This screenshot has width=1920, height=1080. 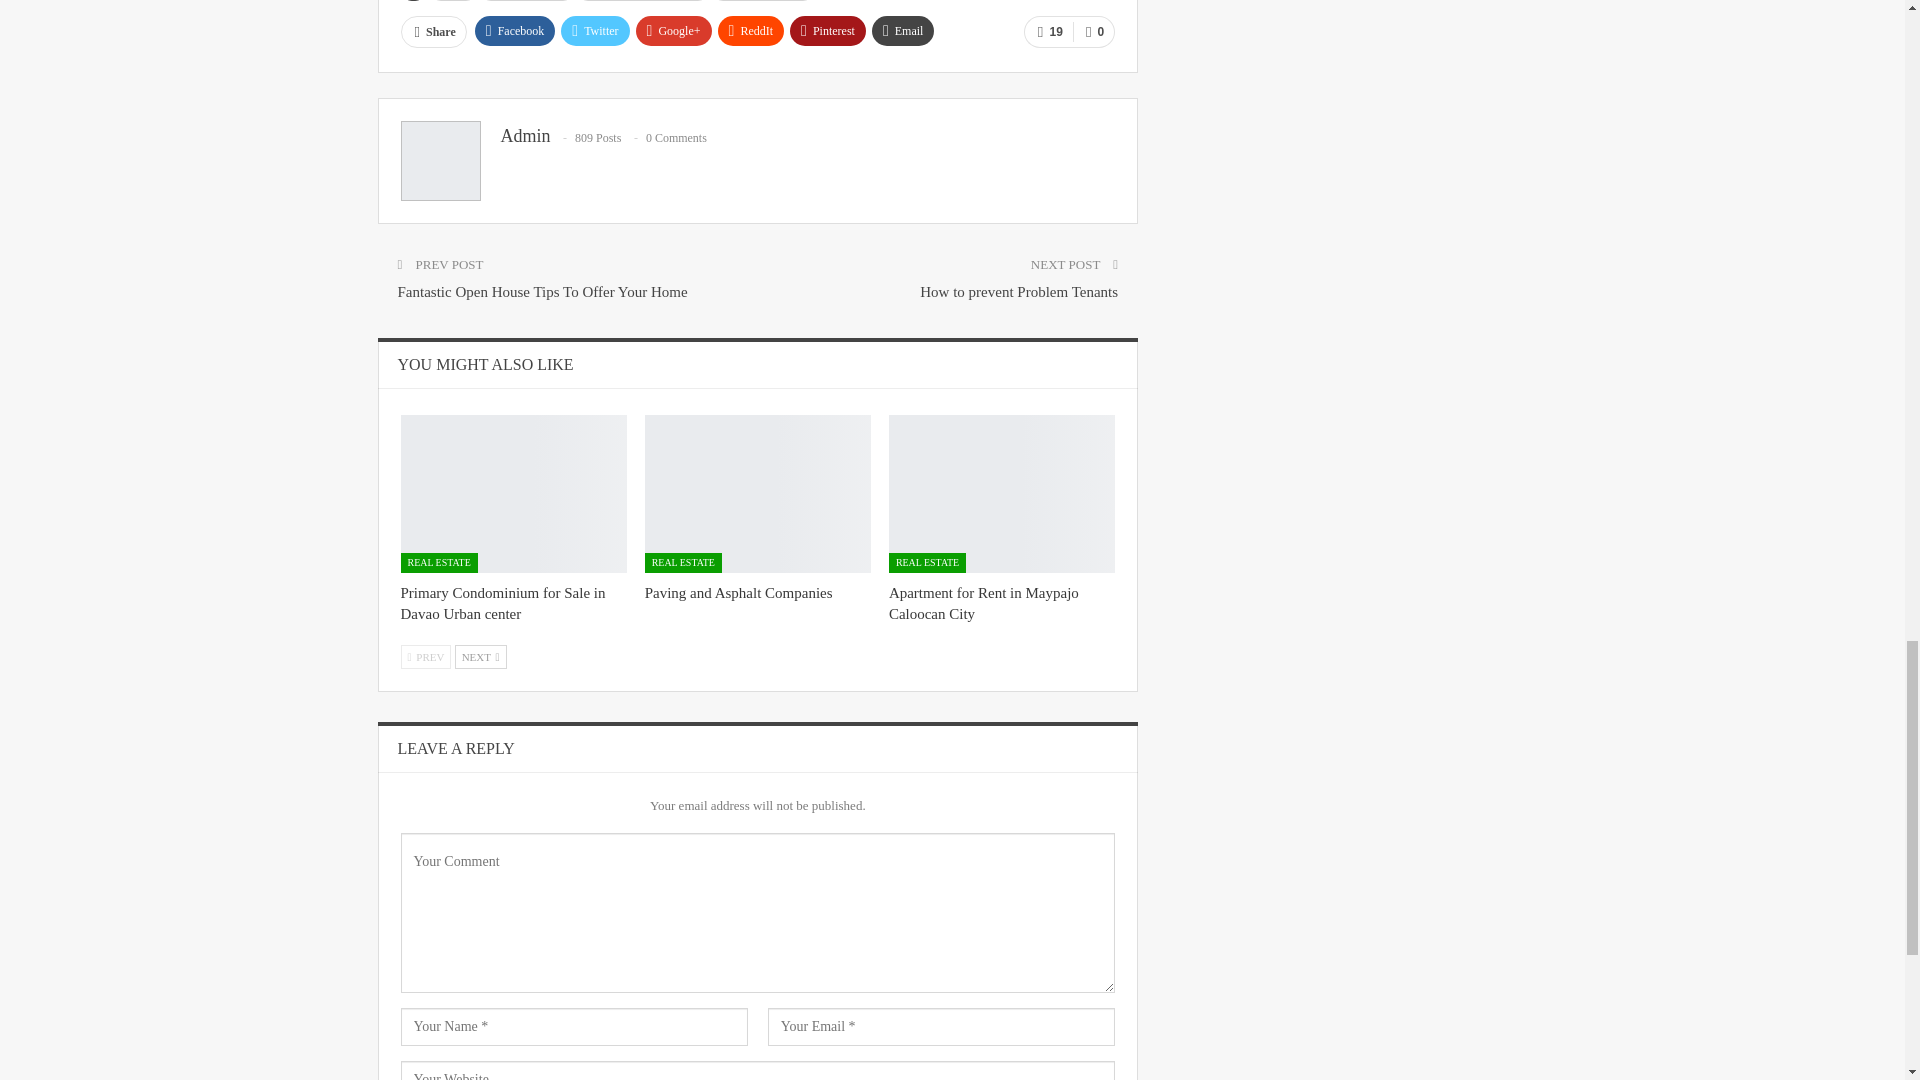 I want to click on Apartment for Rent in Maypajo Caloocan City, so click(x=1002, y=494).